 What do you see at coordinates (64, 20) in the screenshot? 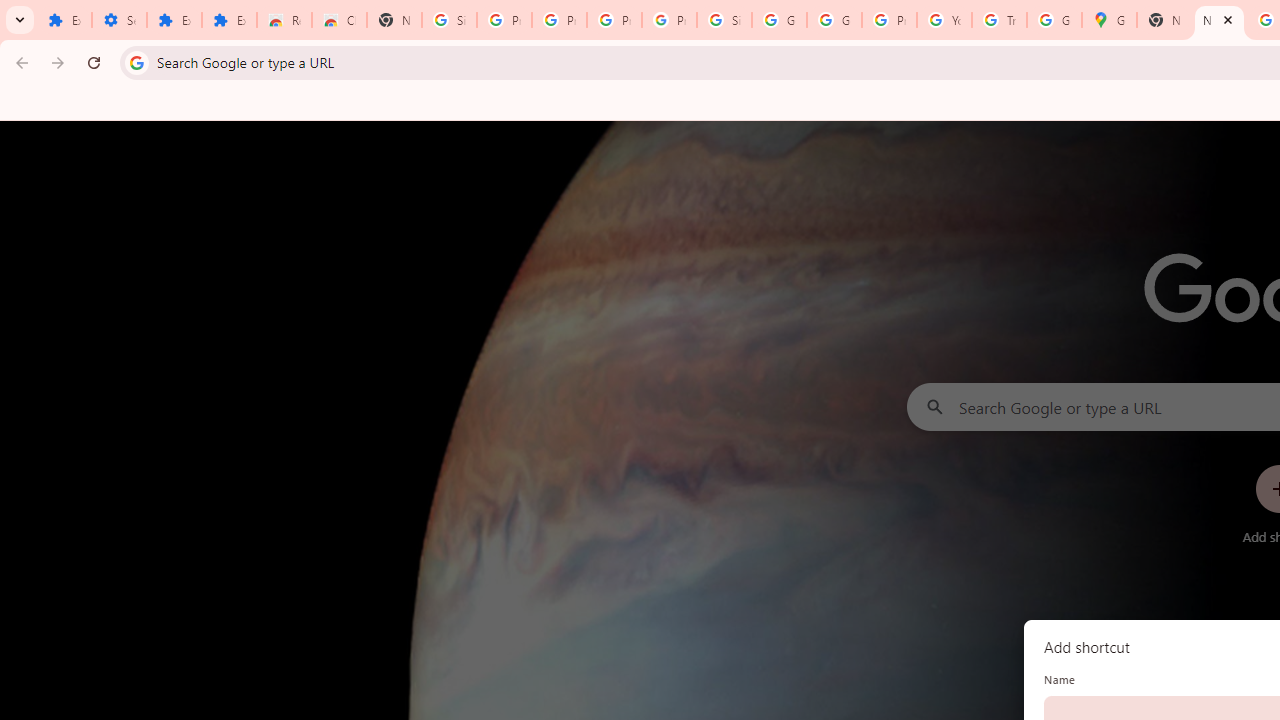
I see `Extensions` at bounding box center [64, 20].